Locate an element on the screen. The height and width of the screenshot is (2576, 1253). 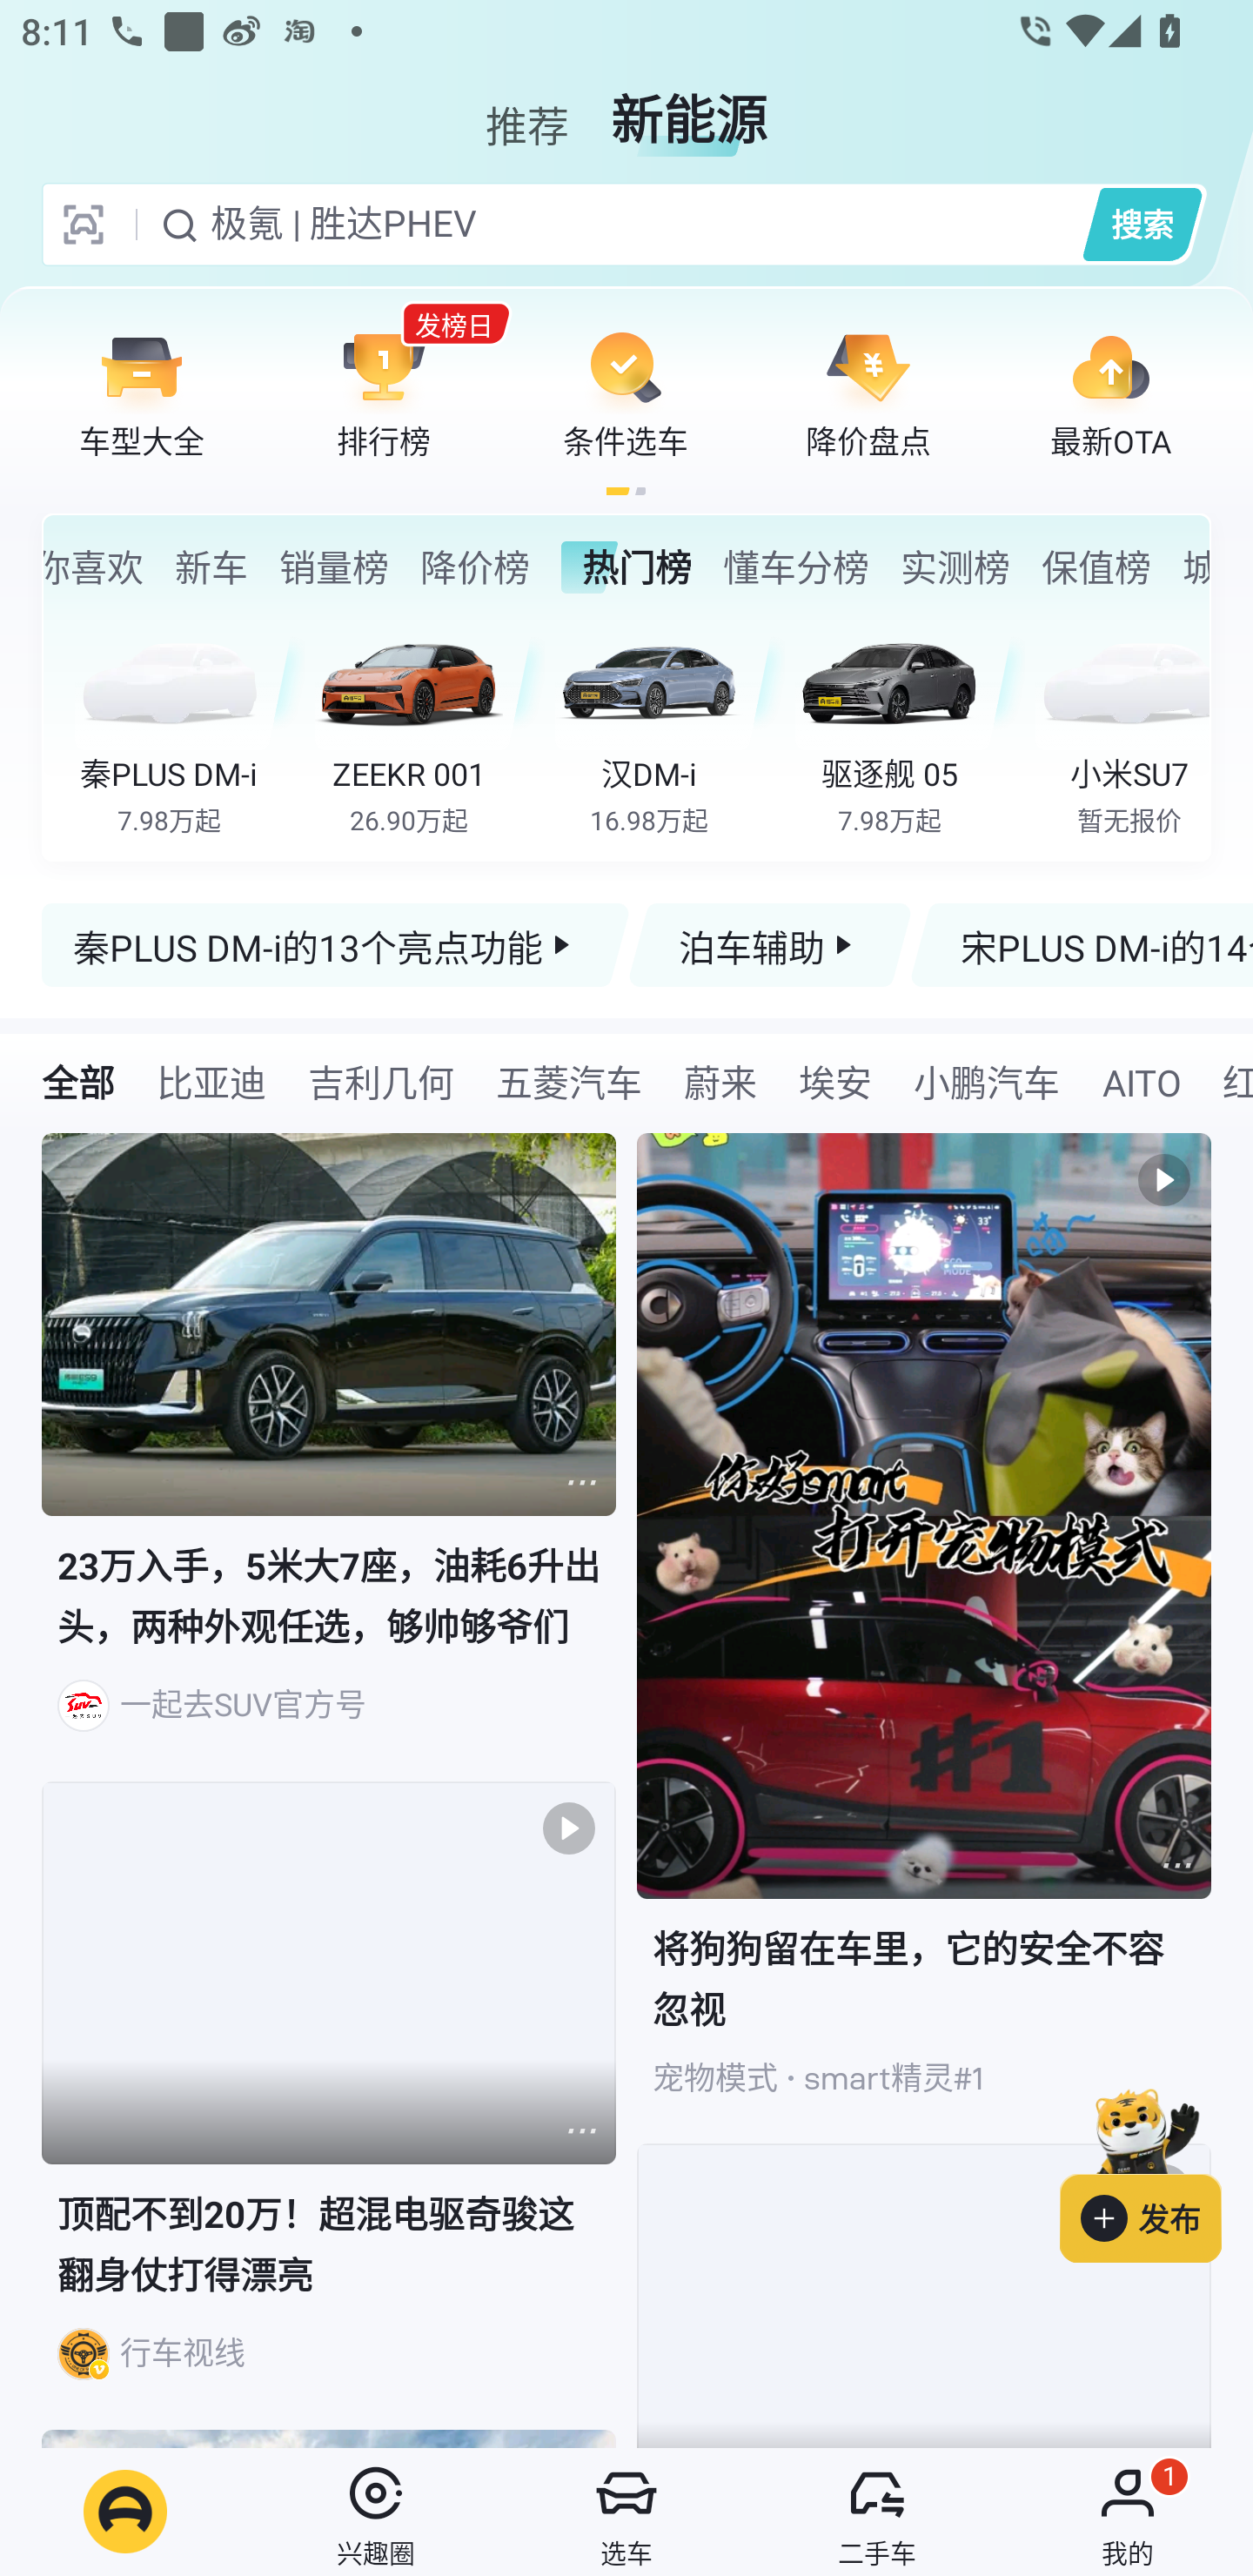
降价盘点 is located at coordinates (868, 392).